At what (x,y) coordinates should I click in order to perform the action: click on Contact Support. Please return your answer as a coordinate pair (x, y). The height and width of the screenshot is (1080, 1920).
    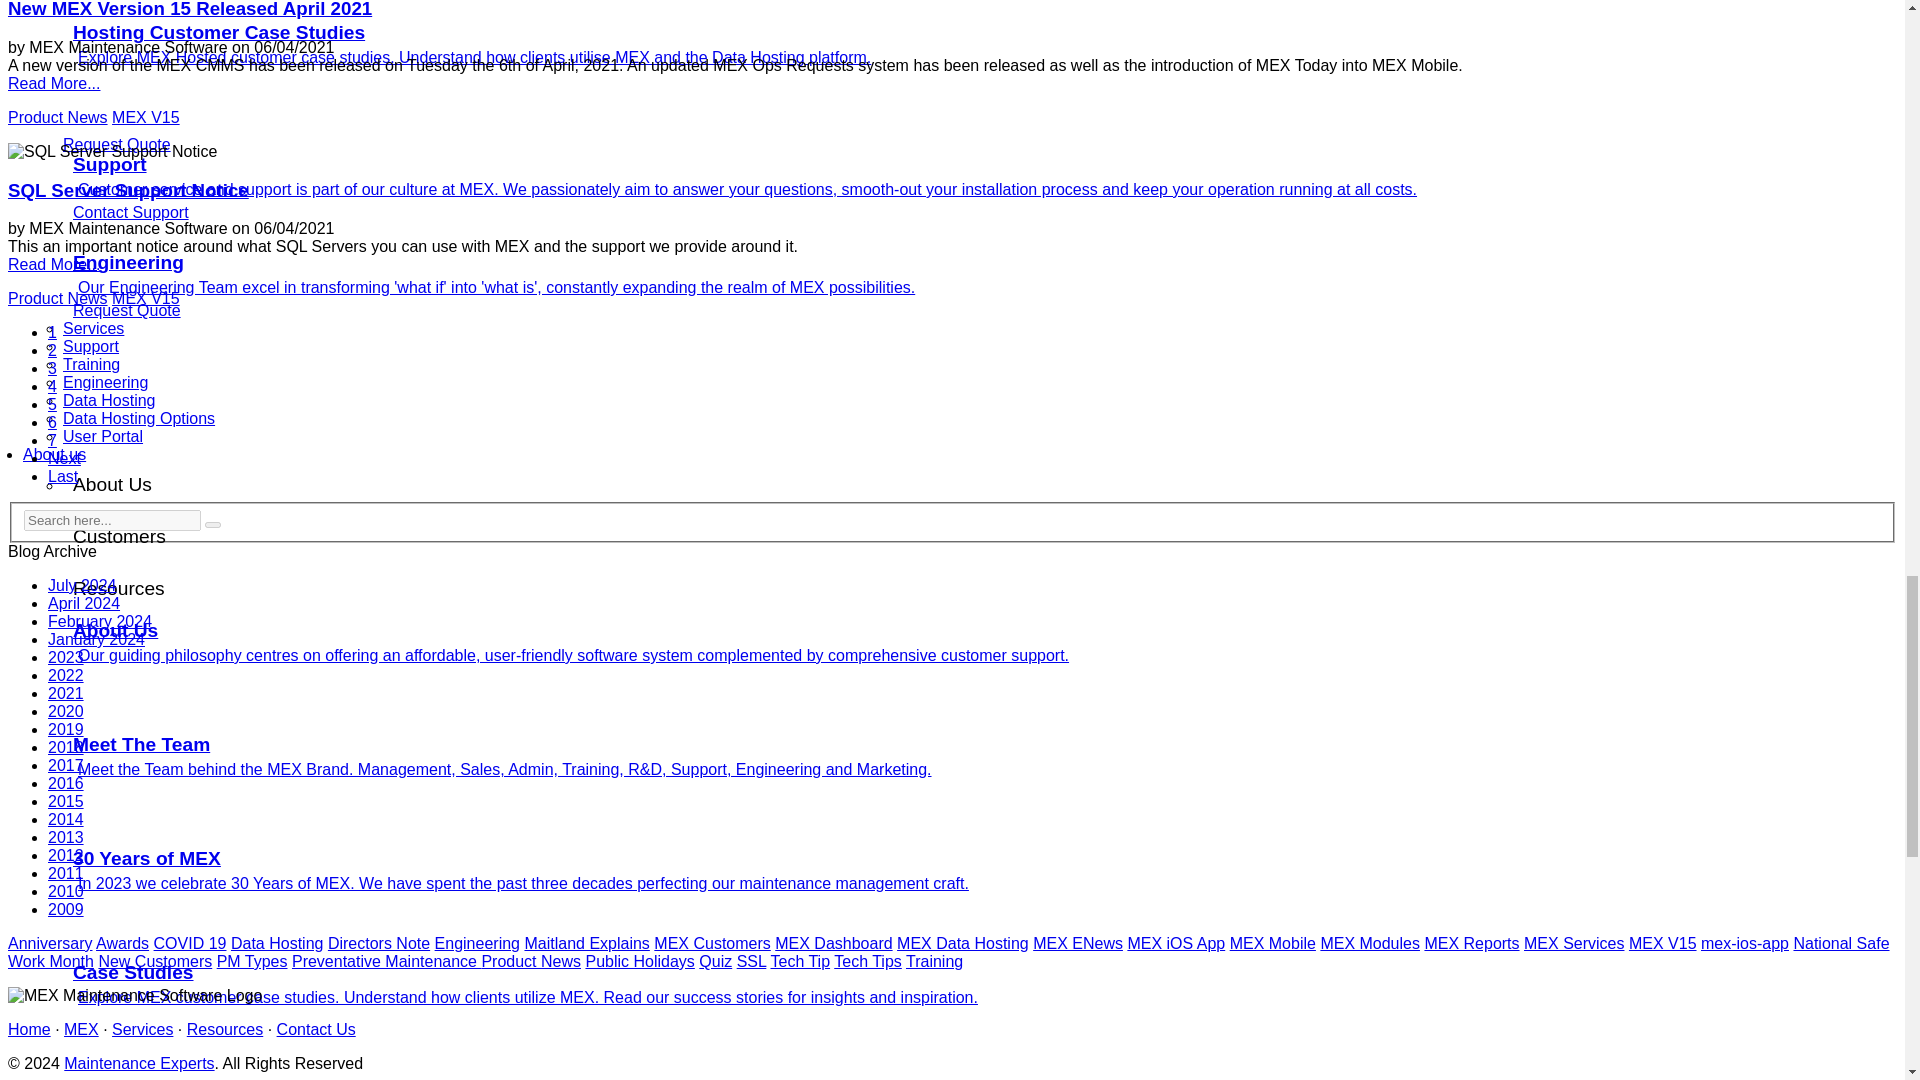
    Looking at the image, I should click on (130, 212).